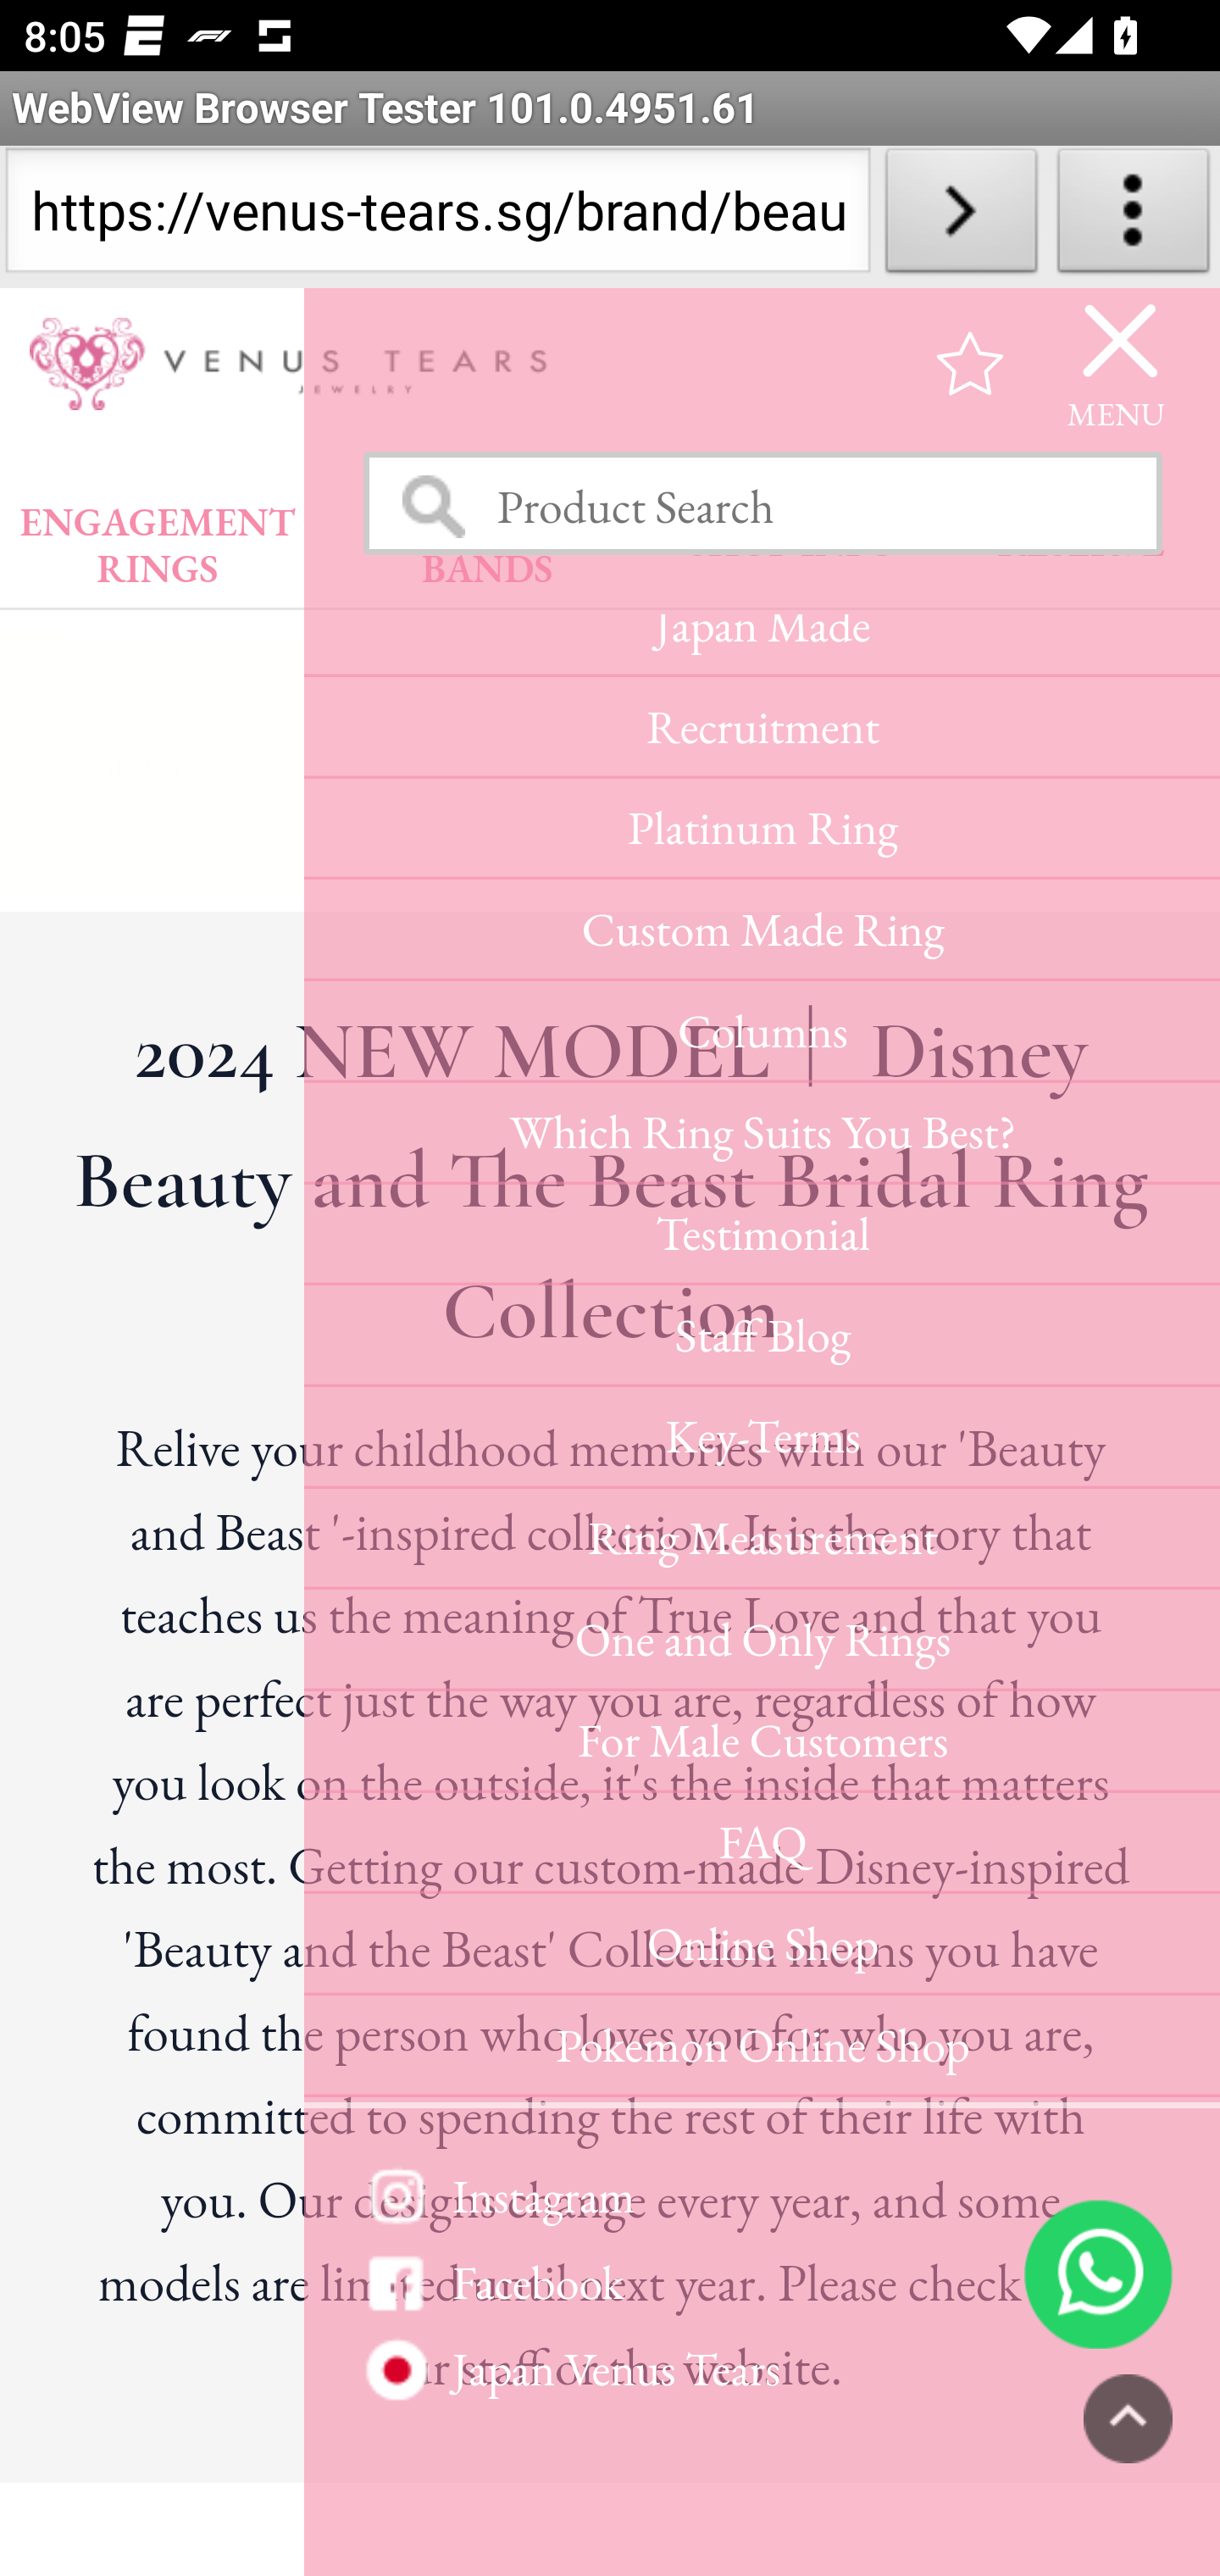  I want to click on FAQ, so click(761, 1846).